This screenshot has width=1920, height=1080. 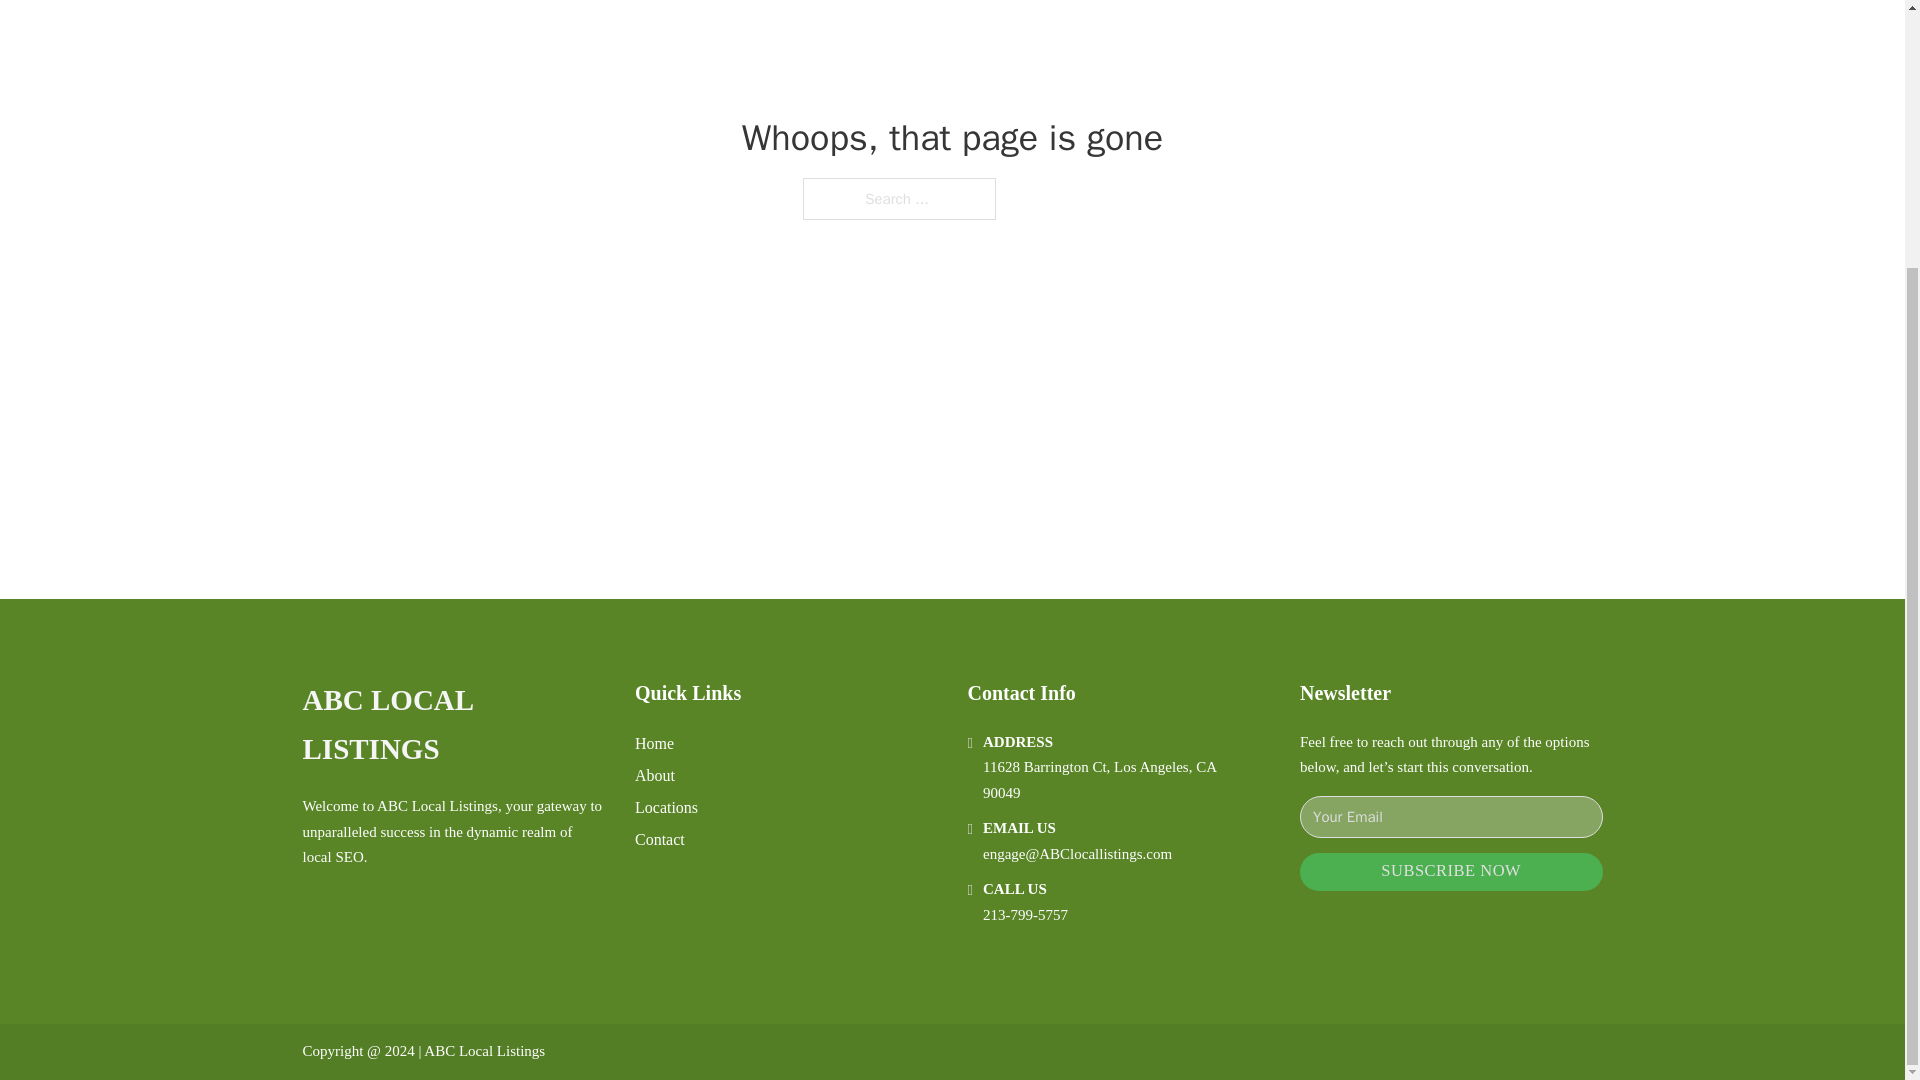 I want to click on Locations, so click(x=666, y=806).